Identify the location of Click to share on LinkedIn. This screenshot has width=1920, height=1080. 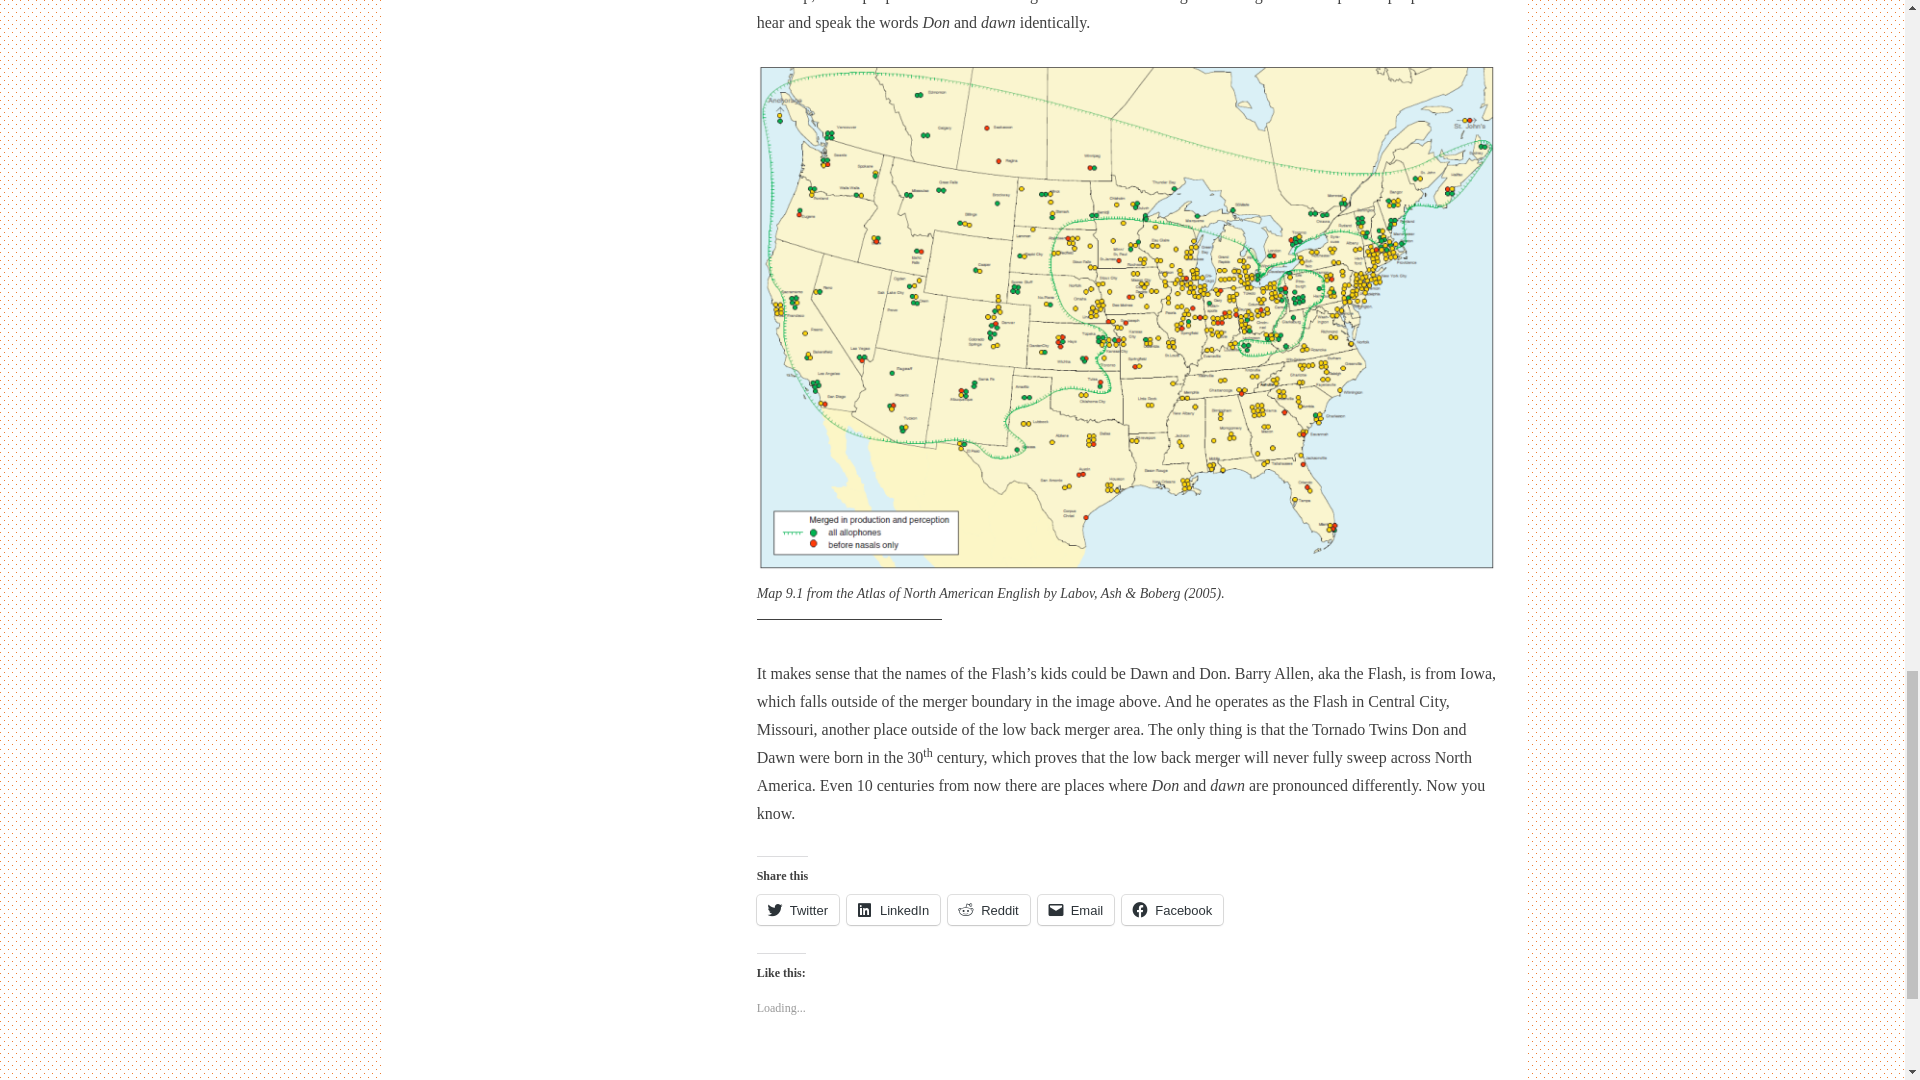
(893, 910).